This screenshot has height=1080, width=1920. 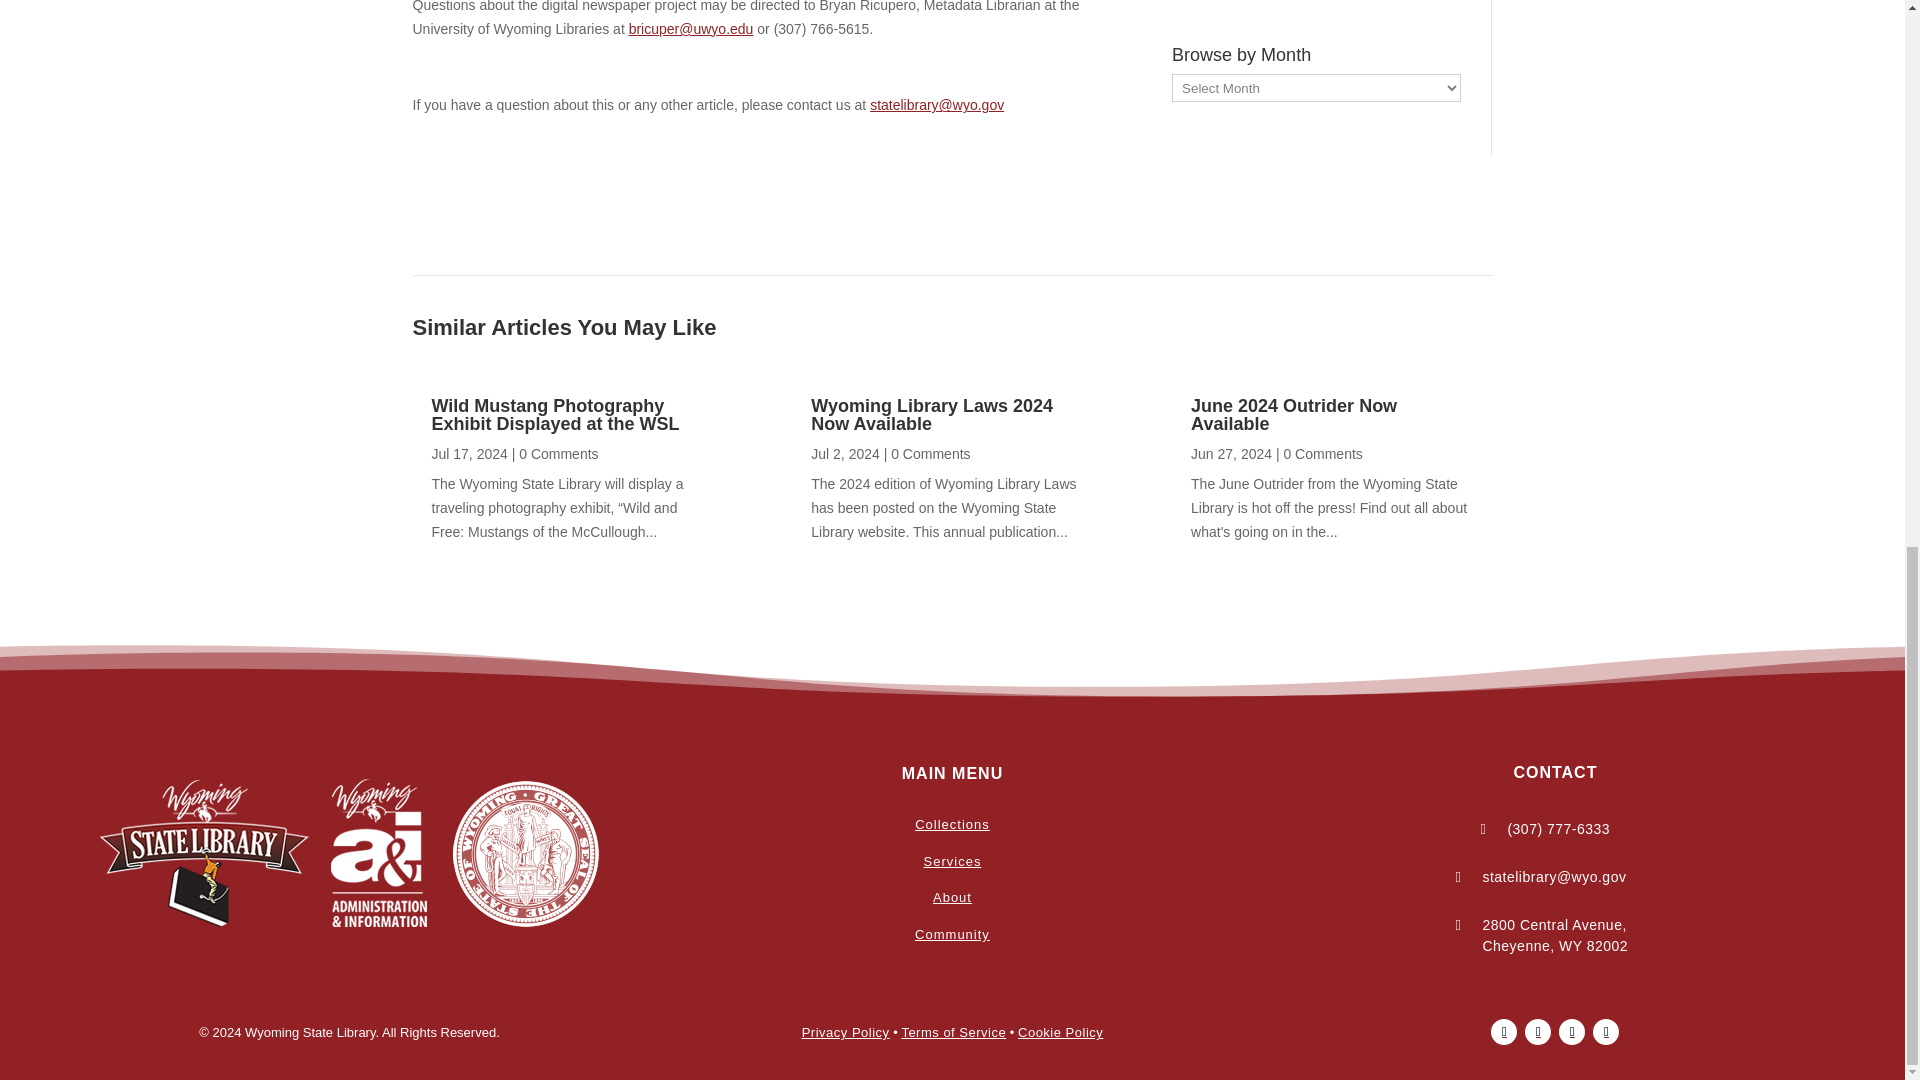 I want to click on Follow on Youtube, so click(x=1572, y=1032).